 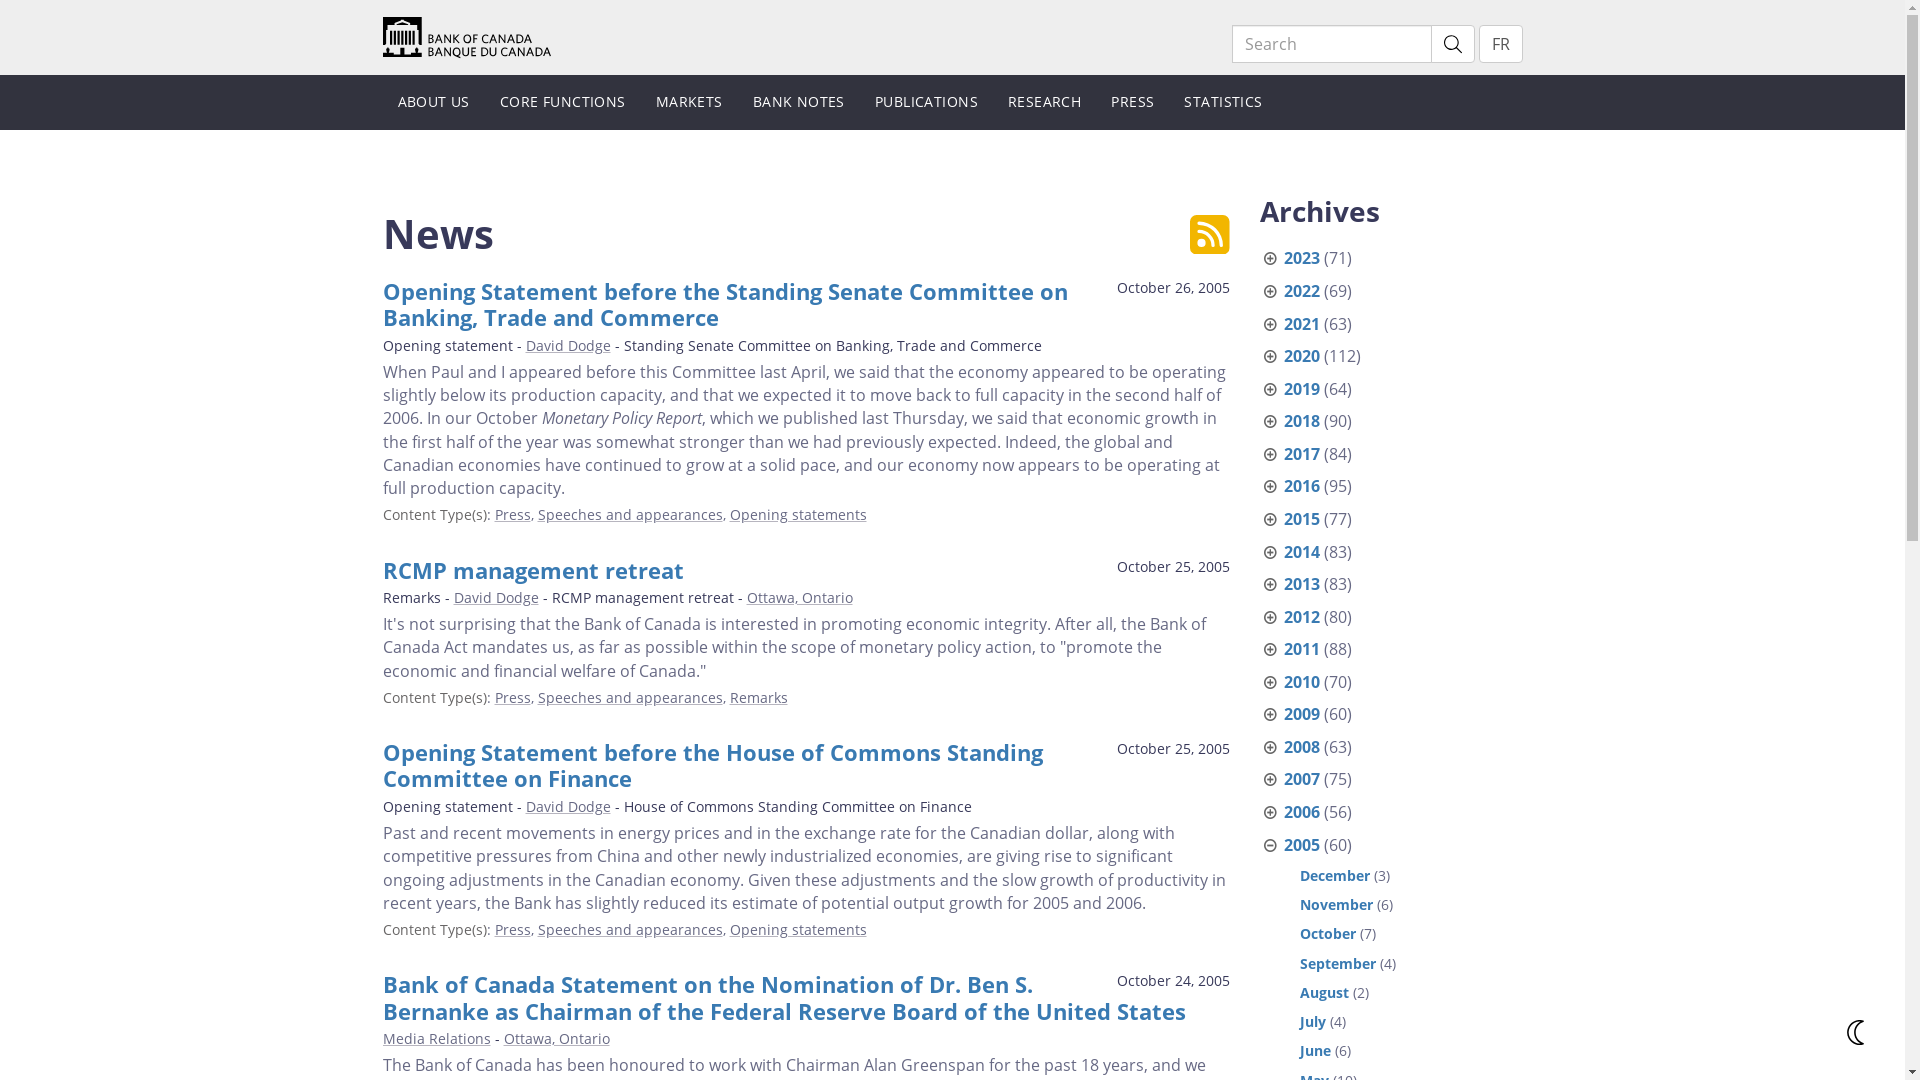 What do you see at coordinates (798, 514) in the screenshot?
I see `Opening statements` at bounding box center [798, 514].